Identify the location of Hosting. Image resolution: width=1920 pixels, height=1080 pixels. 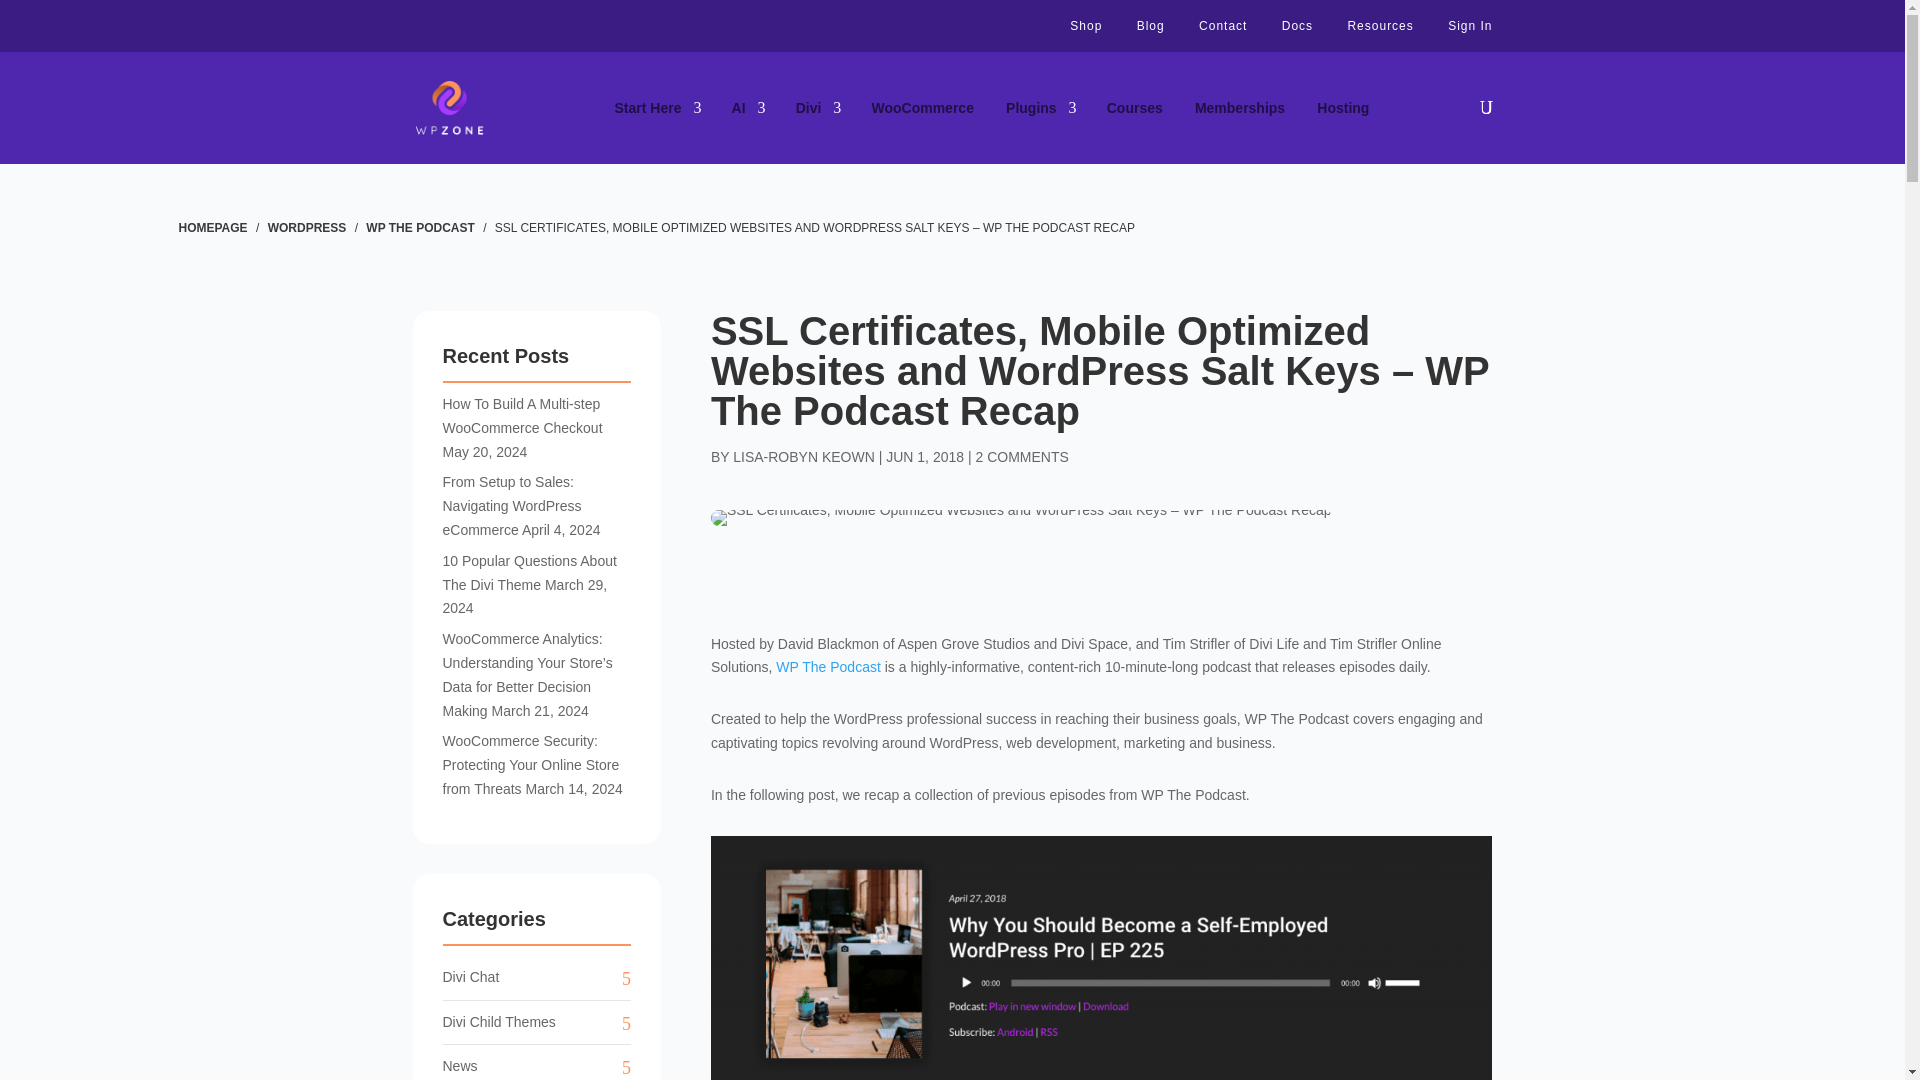
(1342, 108).